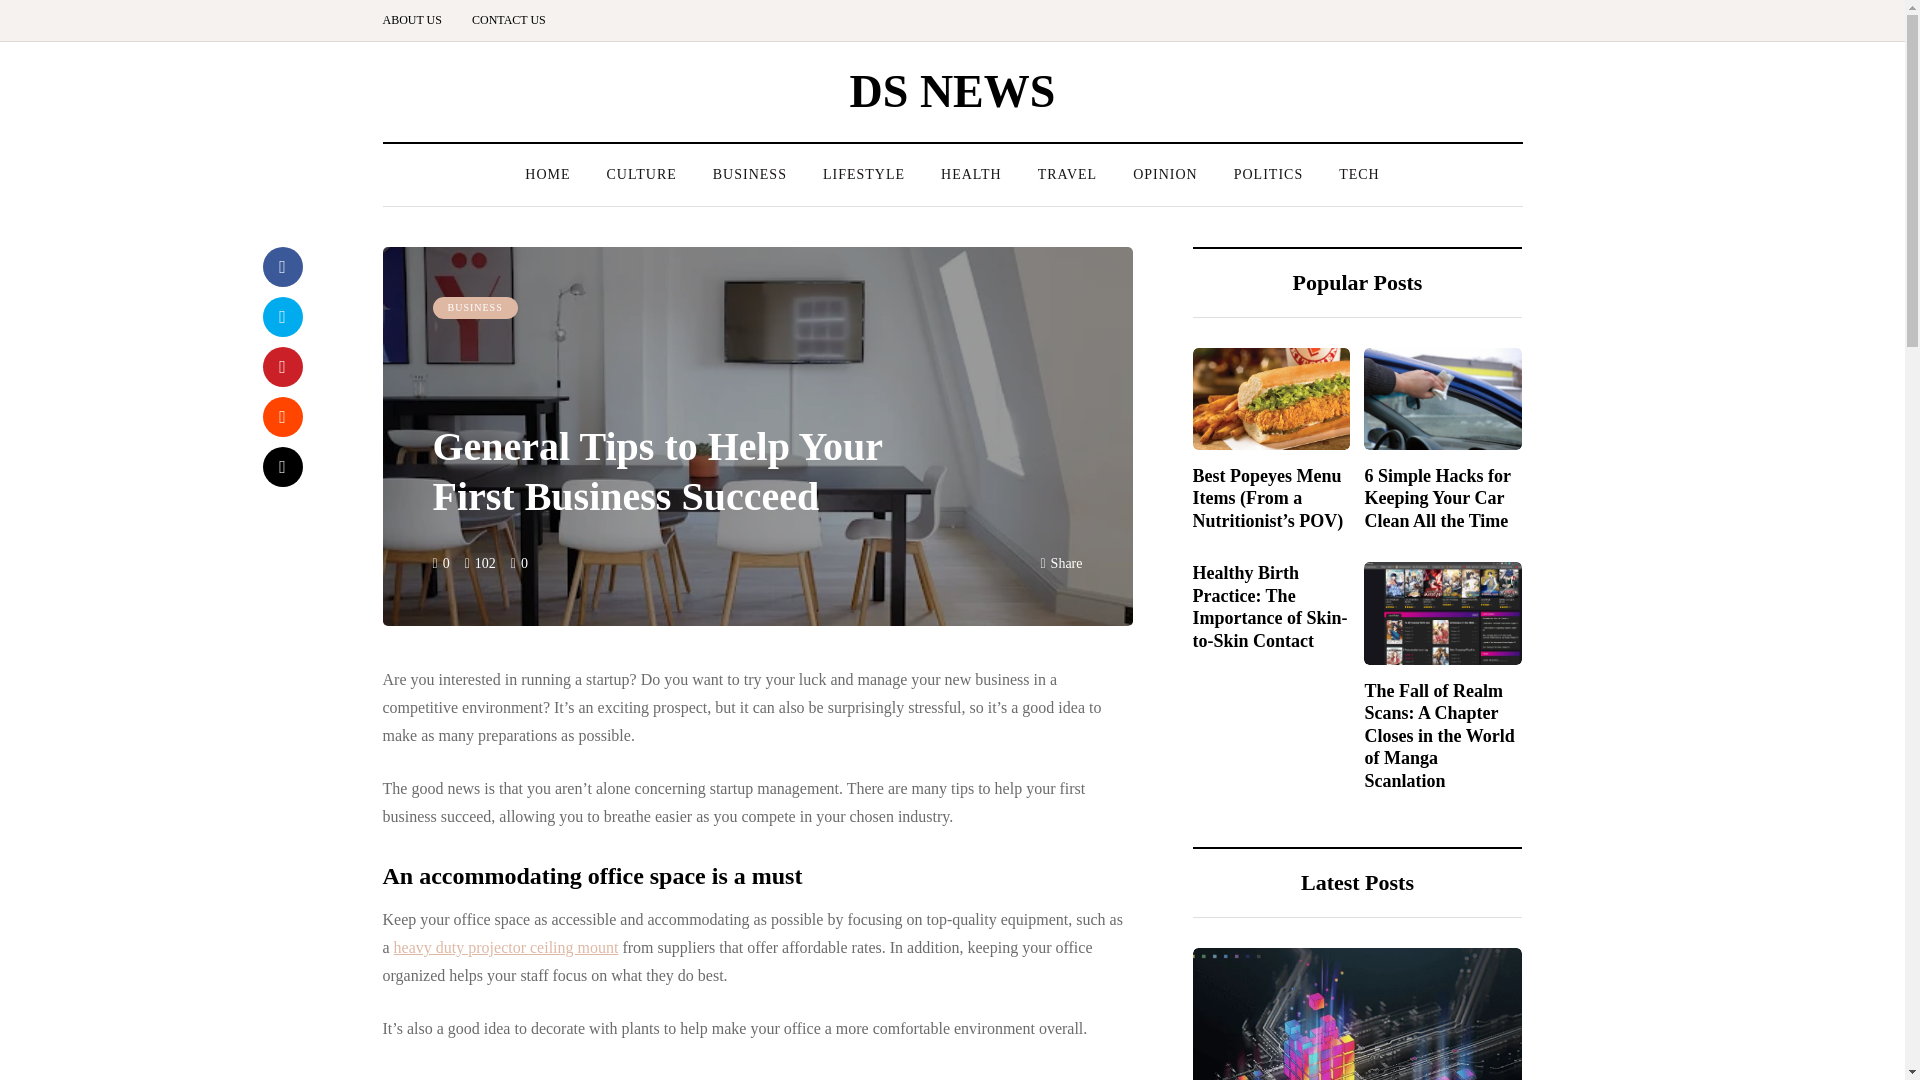 The height and width of the screenshot is (1080, 1920). Describe the element at coordinates (1268, 174) in the screenshot. I see `POLITICS` at that location.